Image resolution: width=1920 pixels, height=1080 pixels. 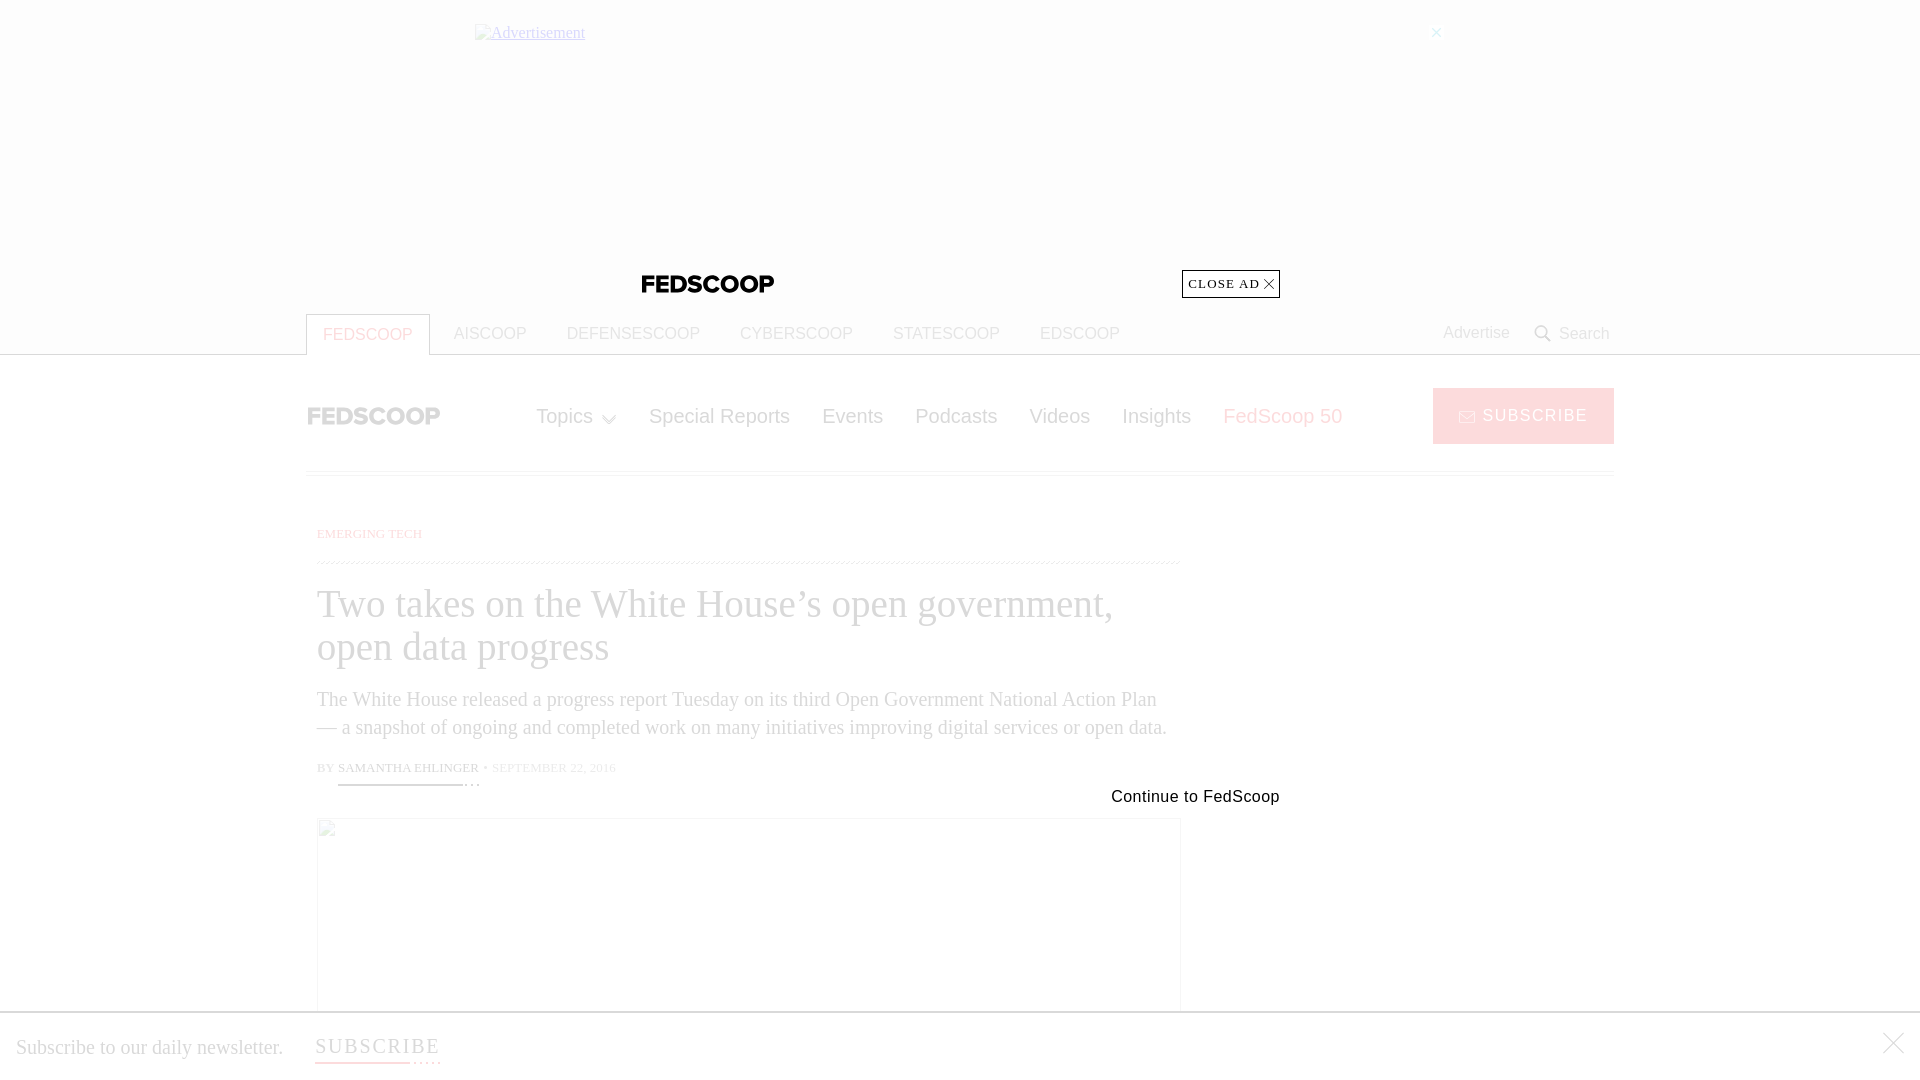 What do you see at coordinates (1282, 415) in the screenshot?
I see `FedScoop 50` at bounding box center [1282, 415].